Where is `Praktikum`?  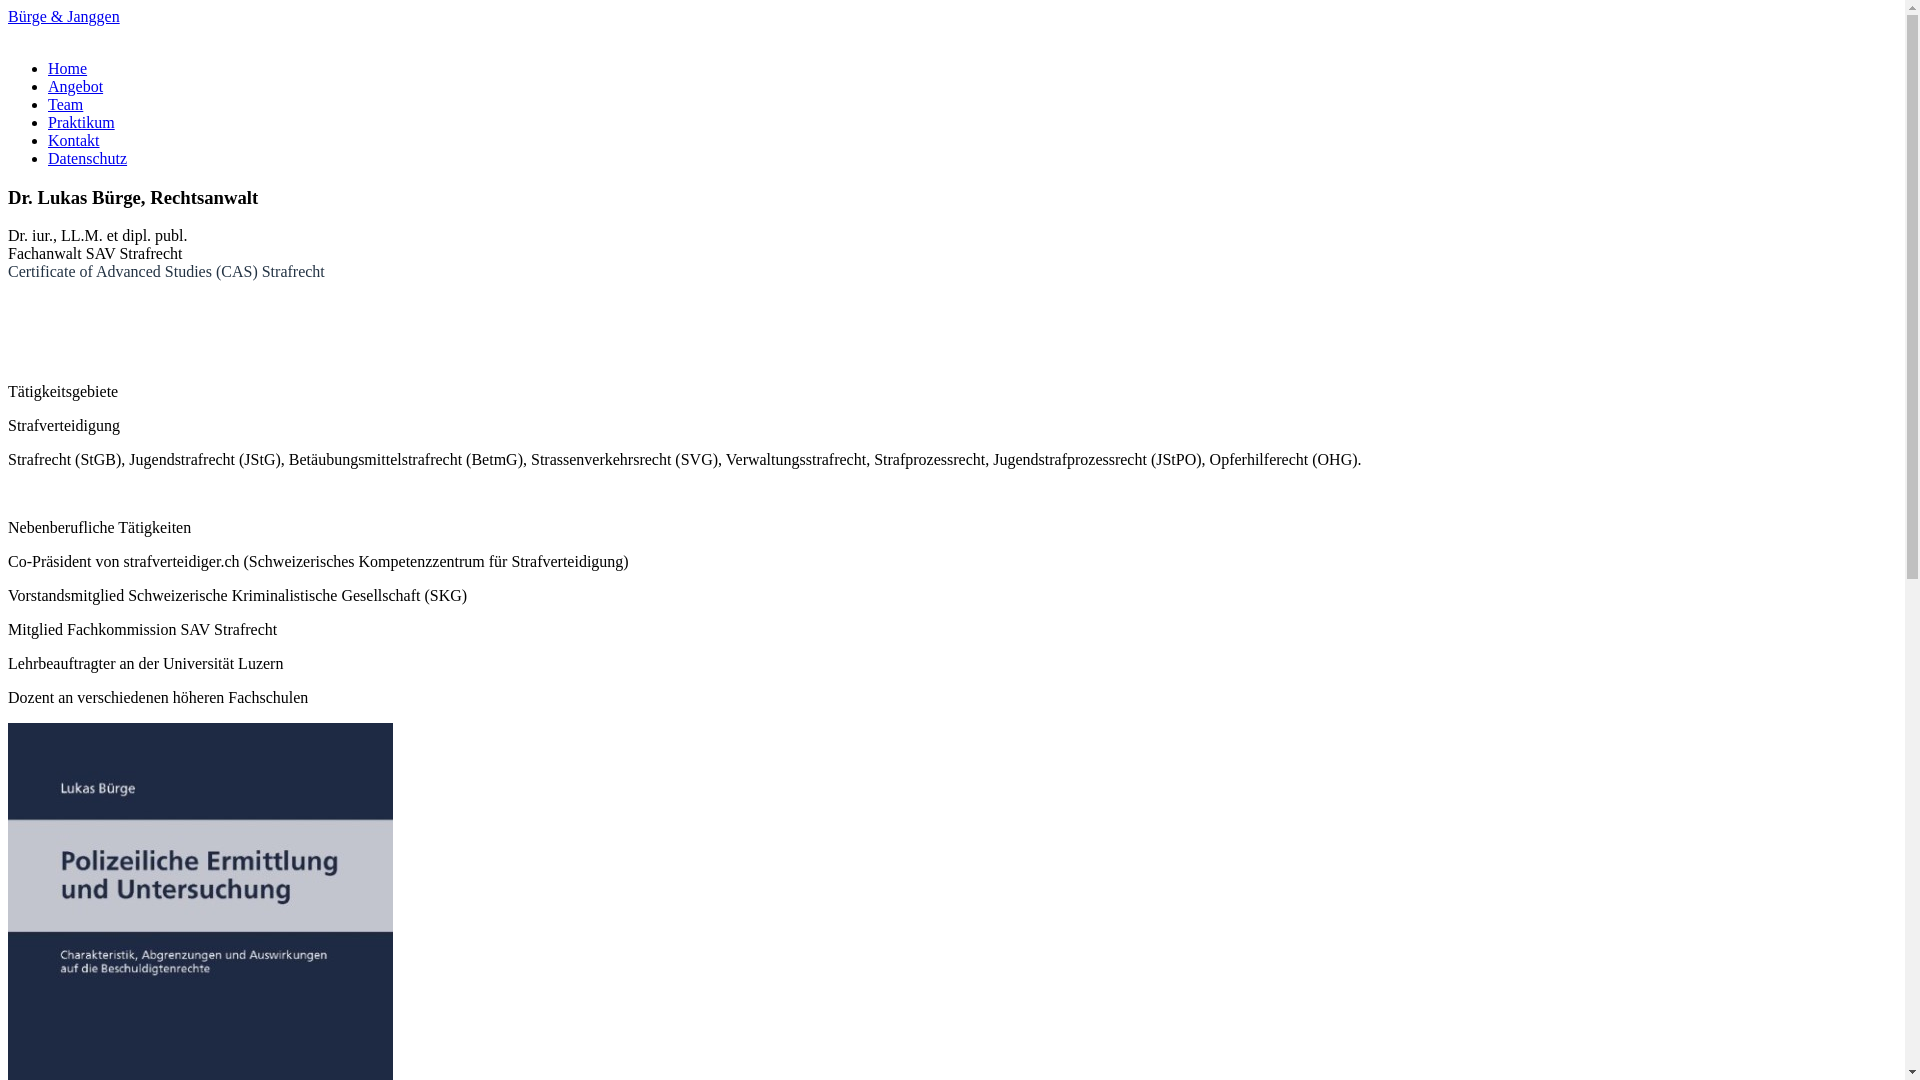 Praktikum is located at coordinates (82, 122).